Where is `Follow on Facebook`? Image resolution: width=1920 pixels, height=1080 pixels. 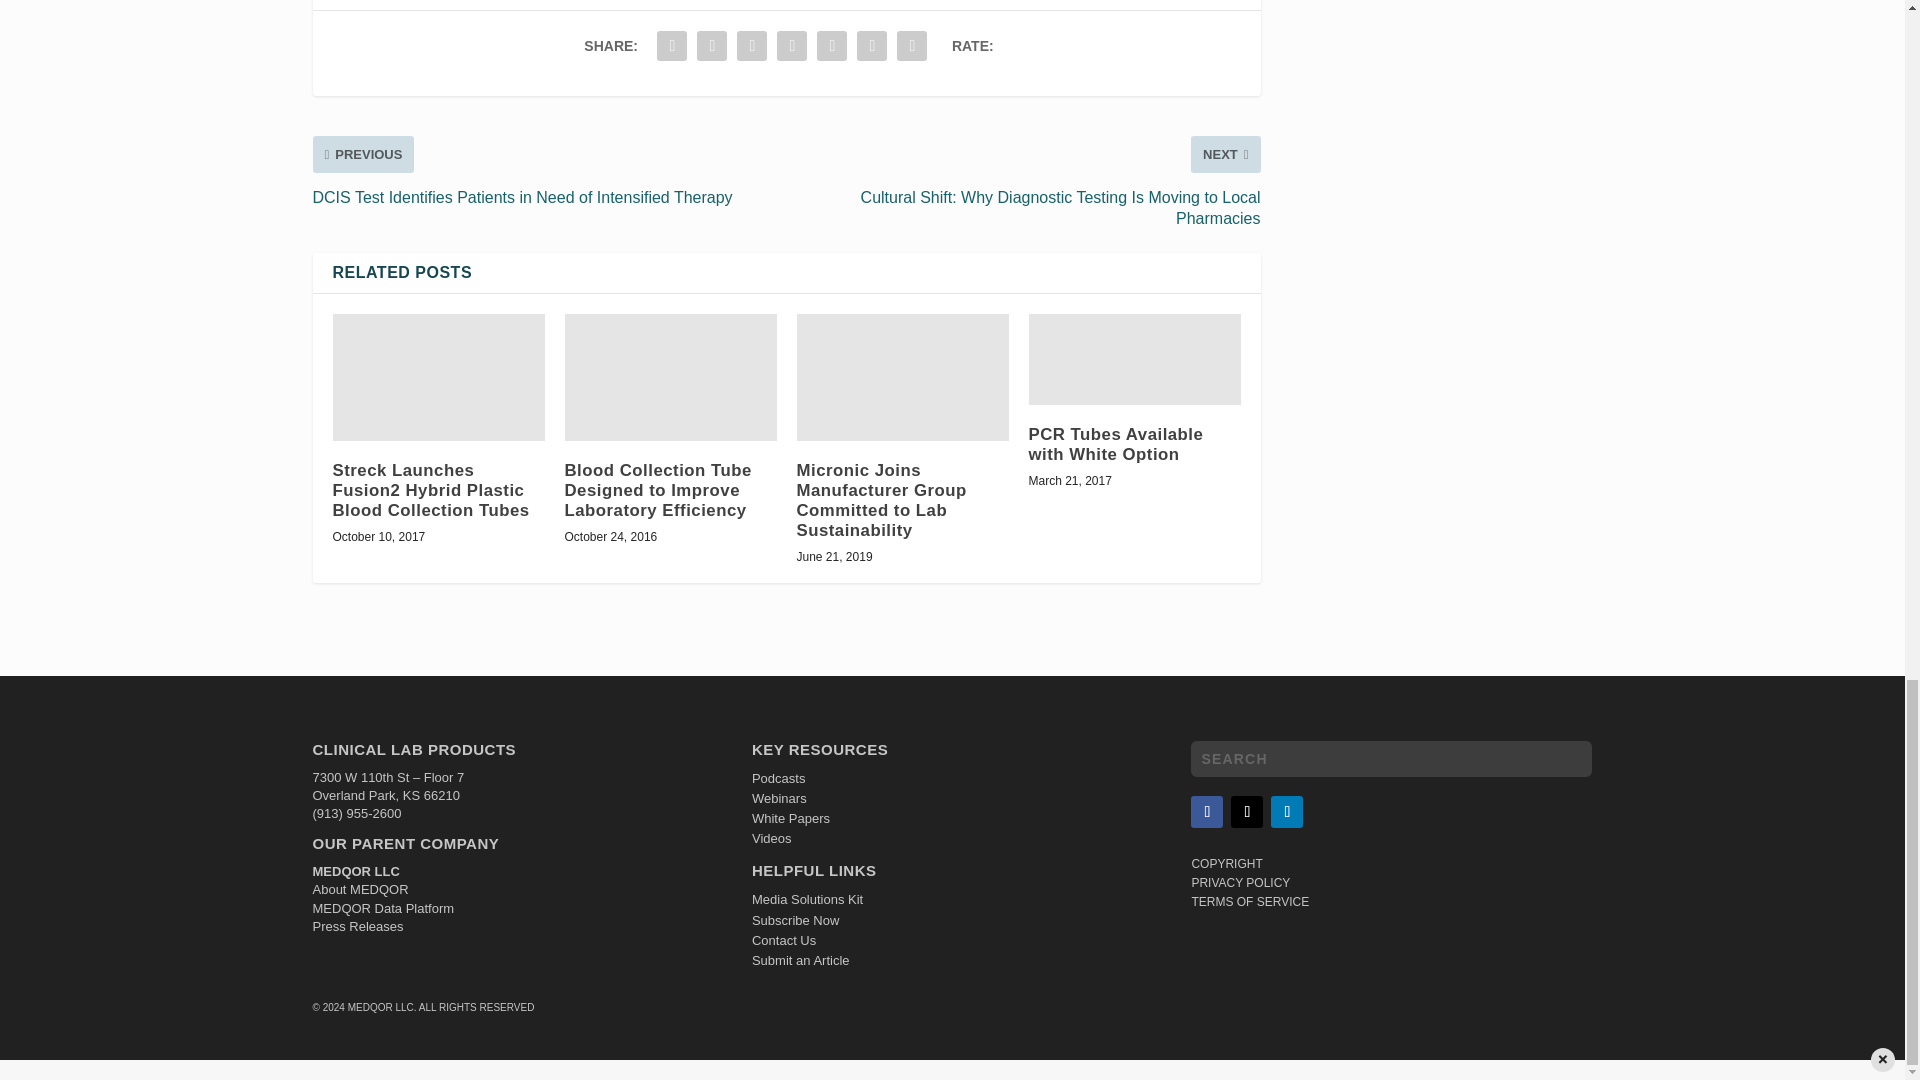
Follow on Facebook is located at coordinates (1206, 812).